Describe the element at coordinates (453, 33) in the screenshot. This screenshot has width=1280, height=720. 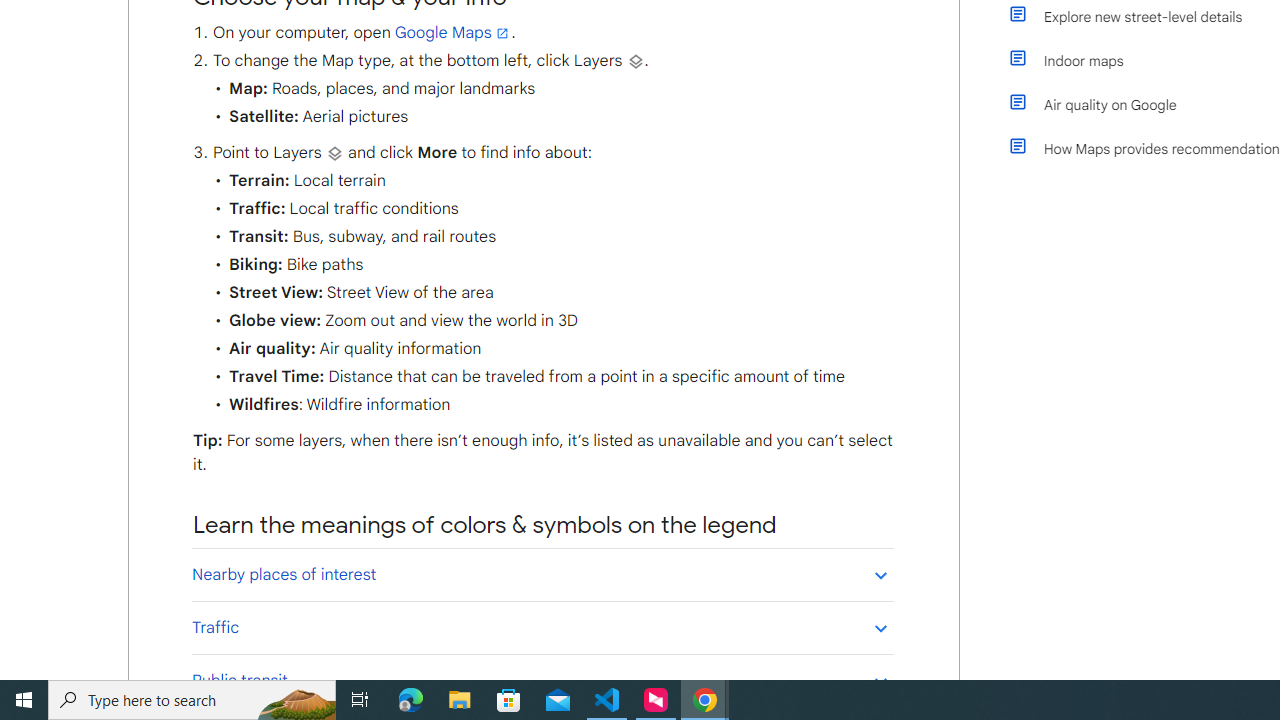
I see `Google Maps` at that location.